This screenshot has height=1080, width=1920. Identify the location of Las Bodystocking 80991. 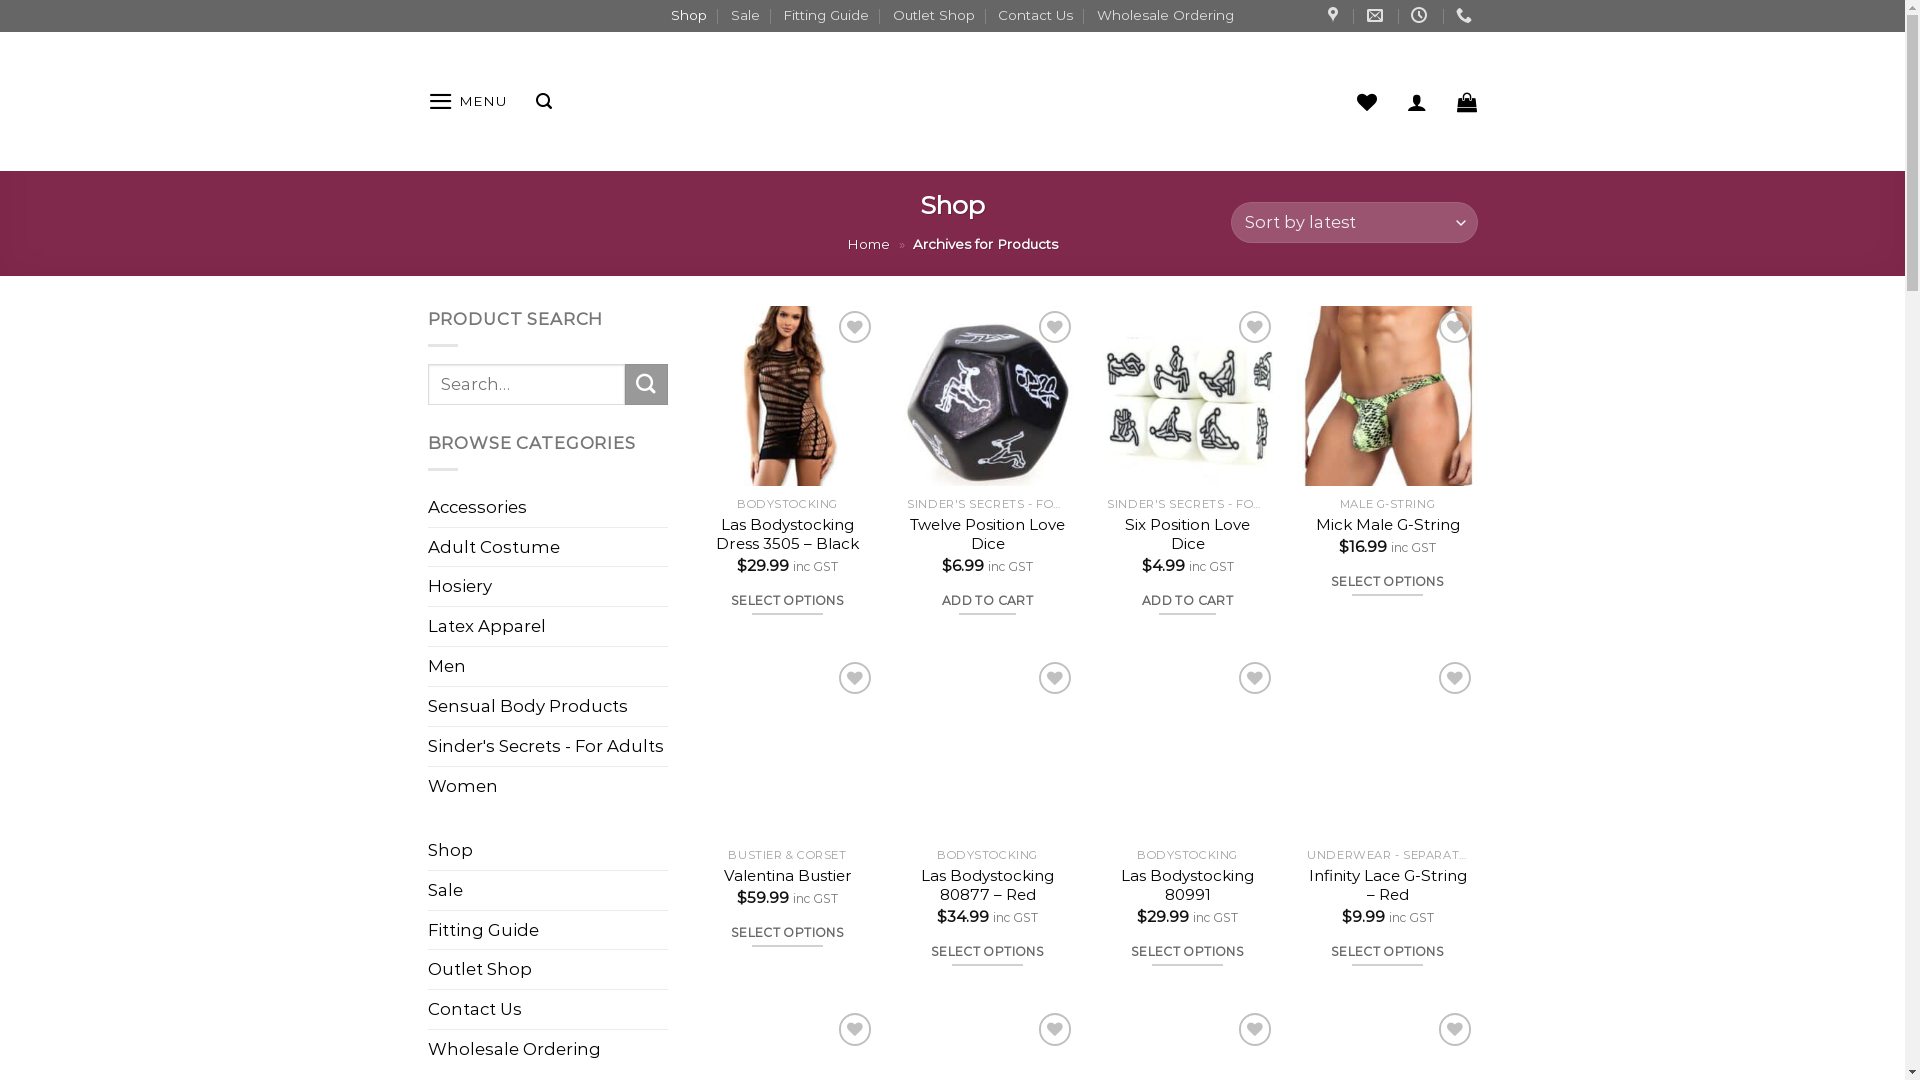
(1187, 885).